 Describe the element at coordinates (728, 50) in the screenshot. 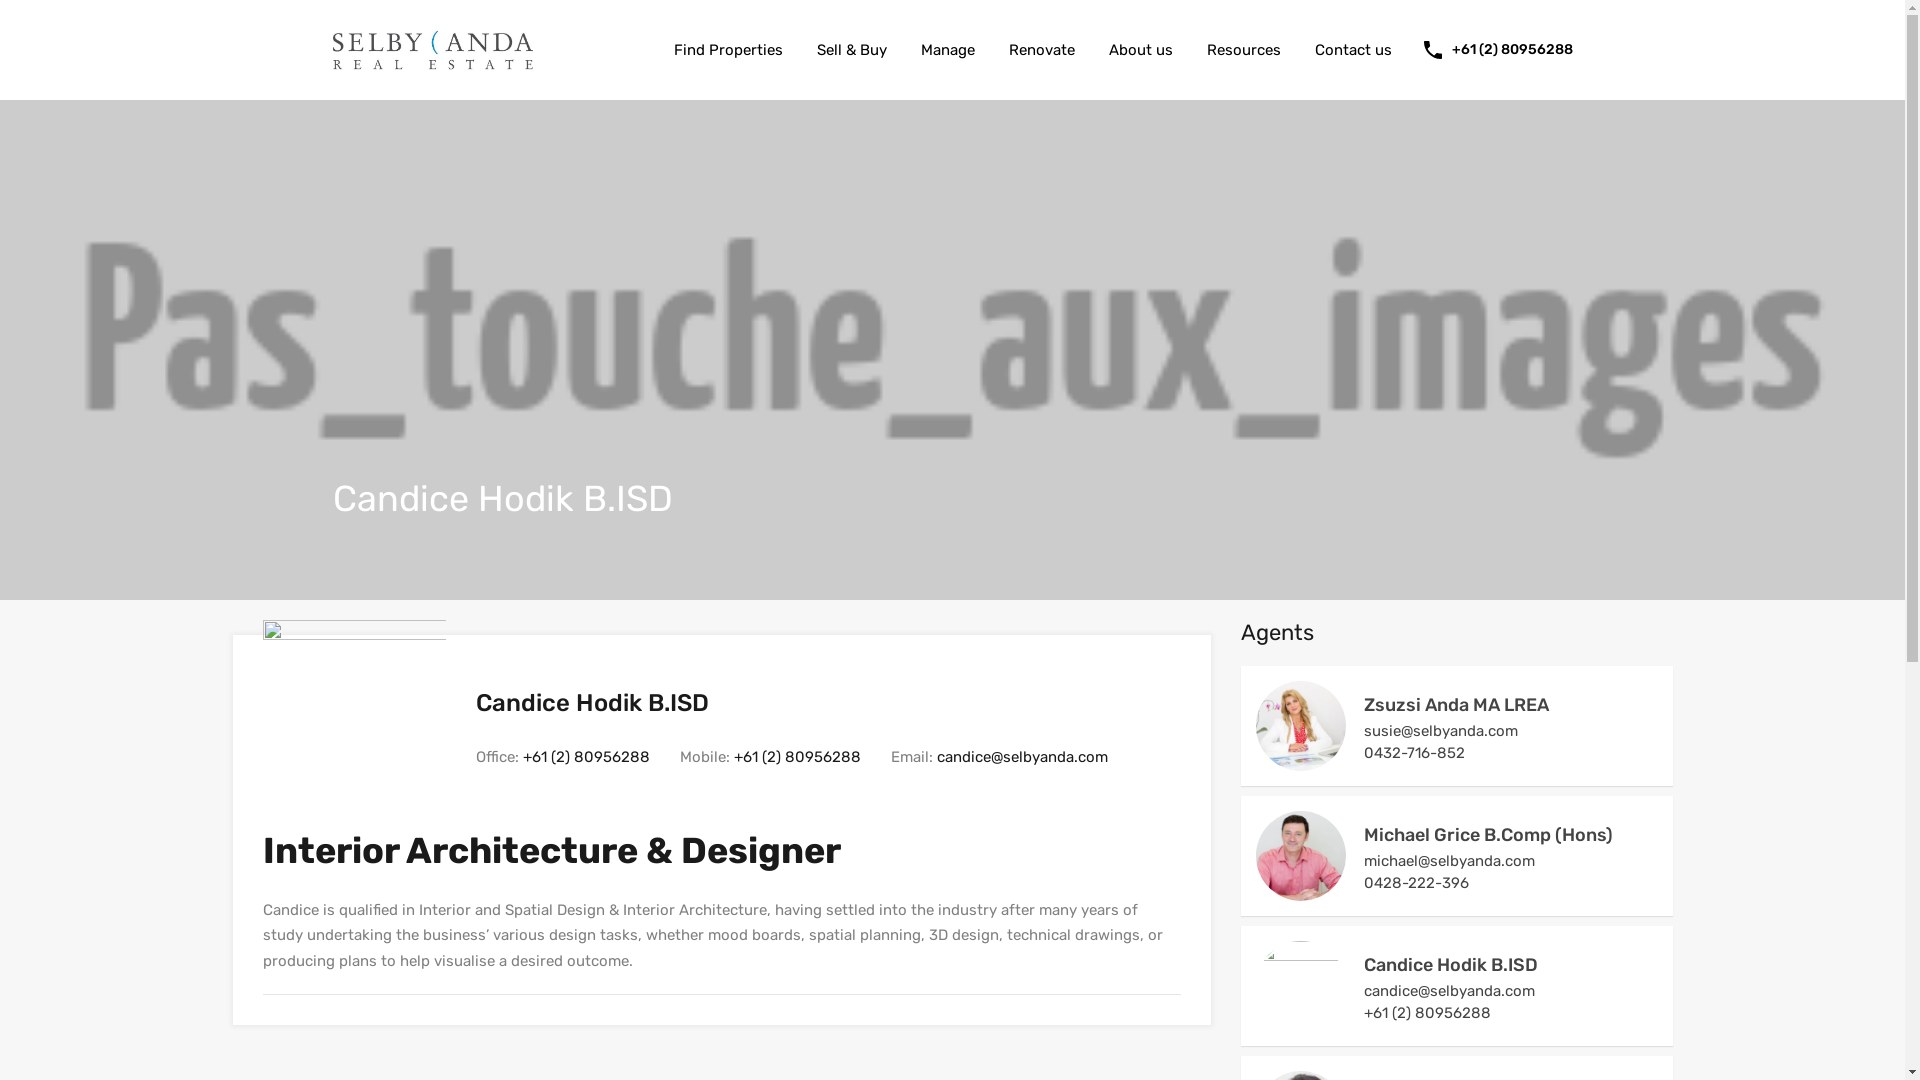

I see `Find Properties` at that location.